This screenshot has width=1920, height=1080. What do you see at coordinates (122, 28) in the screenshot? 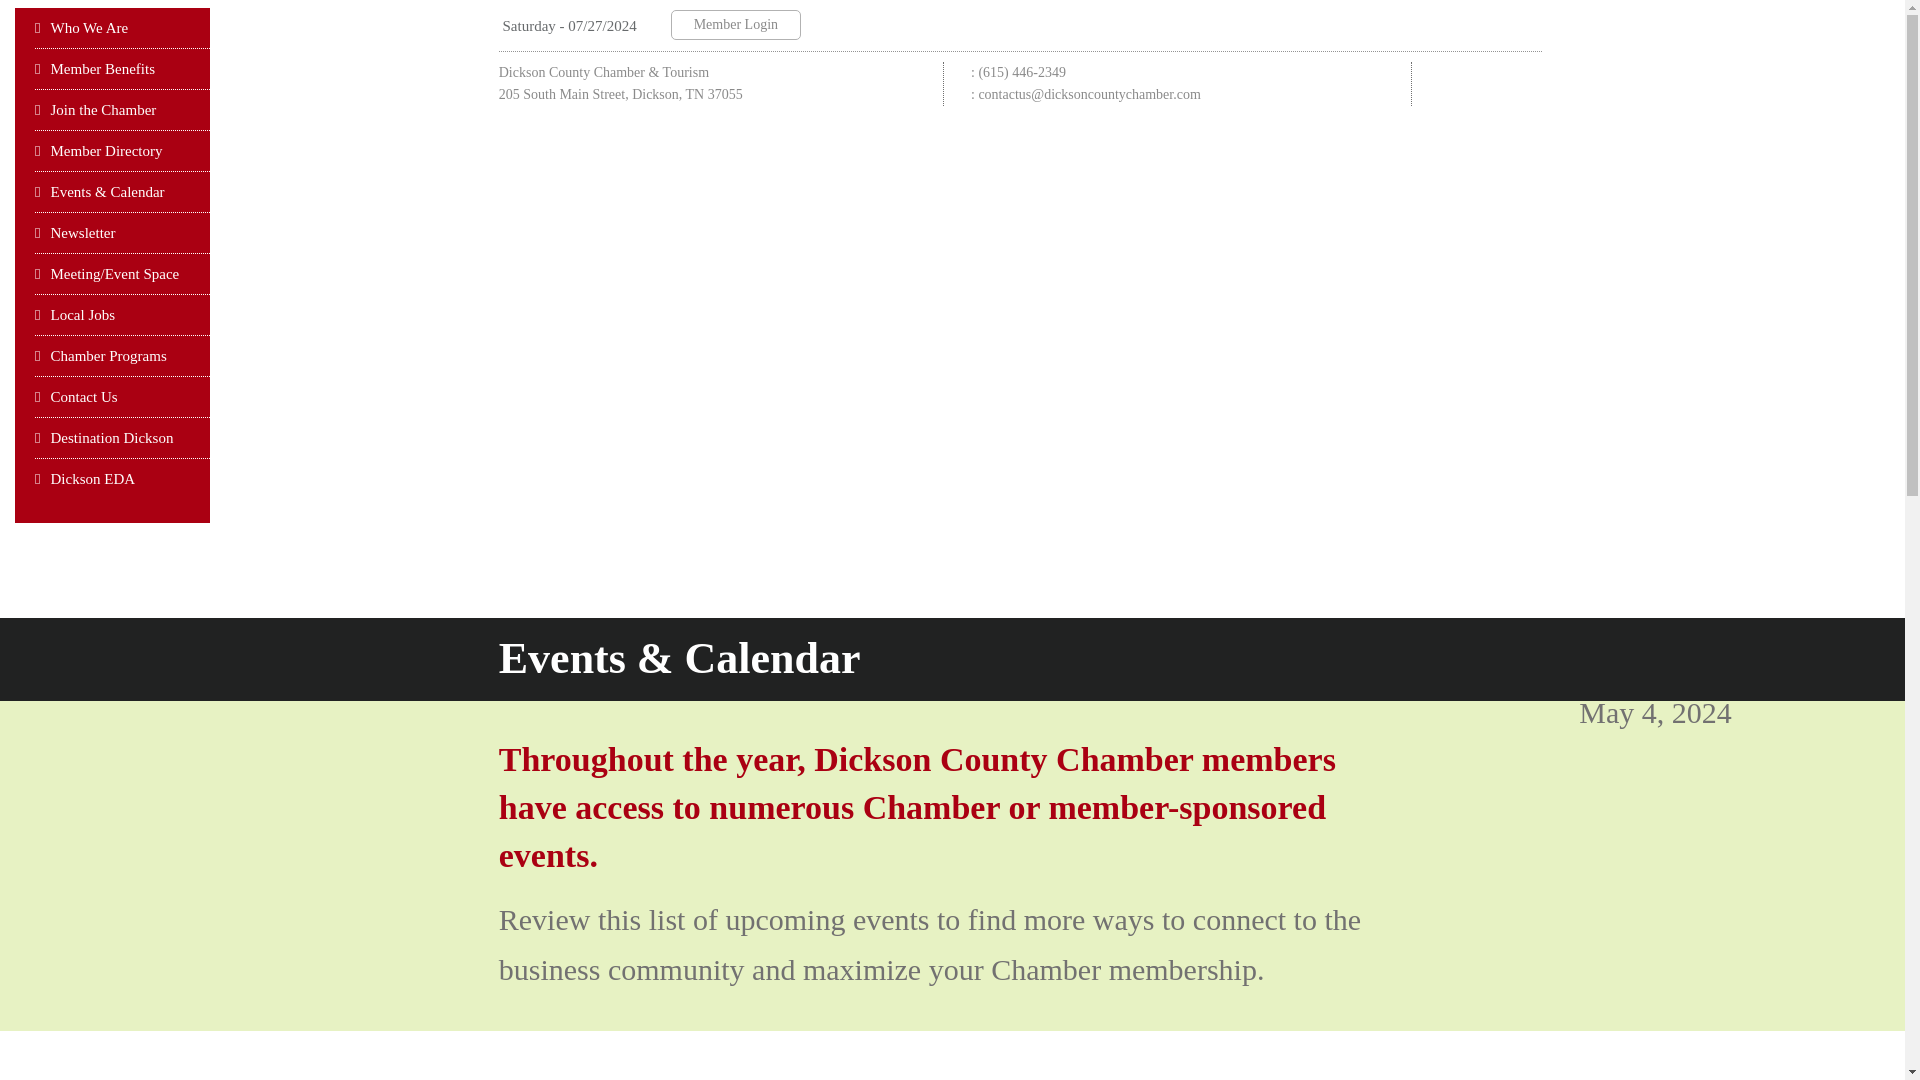
I see `Who We Are` at bounding box center [122, 28].